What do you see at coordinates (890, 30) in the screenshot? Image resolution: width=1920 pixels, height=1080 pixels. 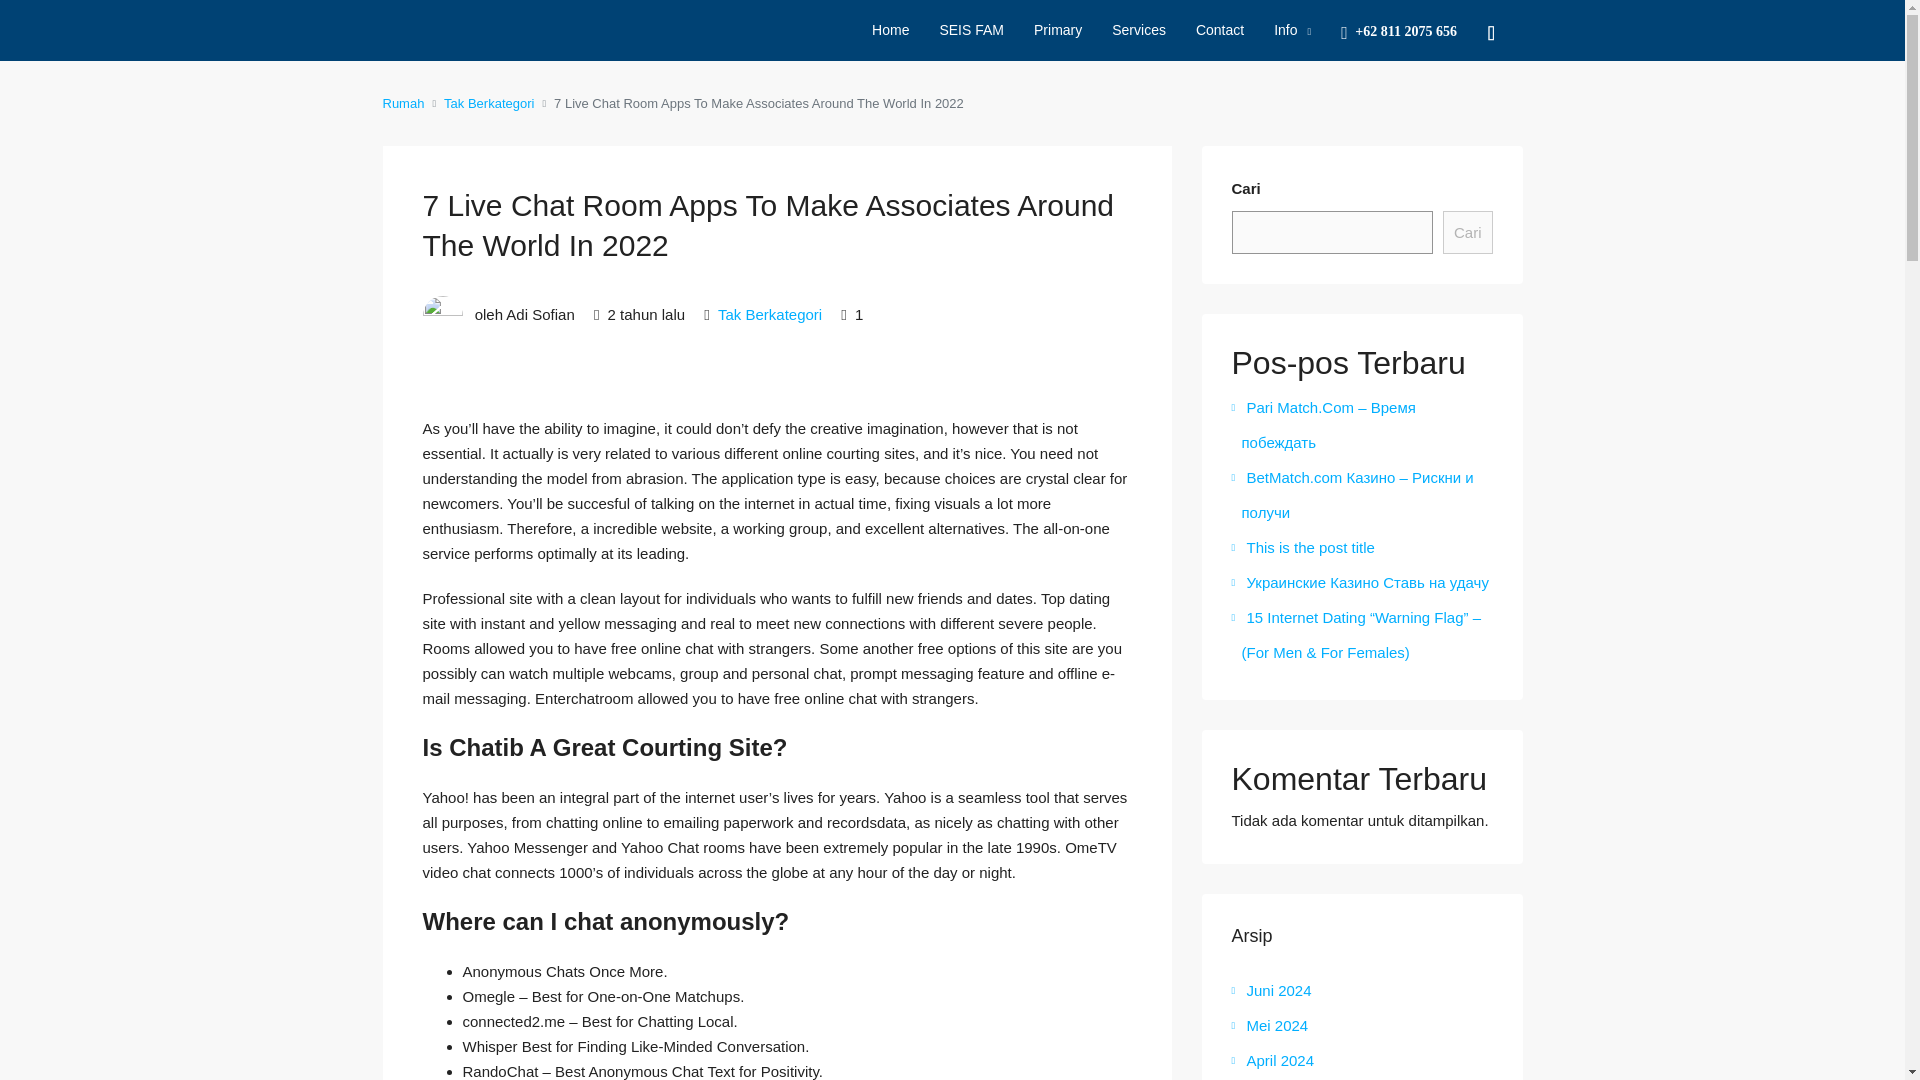 I see `Home` at bounding box center [890, 30].